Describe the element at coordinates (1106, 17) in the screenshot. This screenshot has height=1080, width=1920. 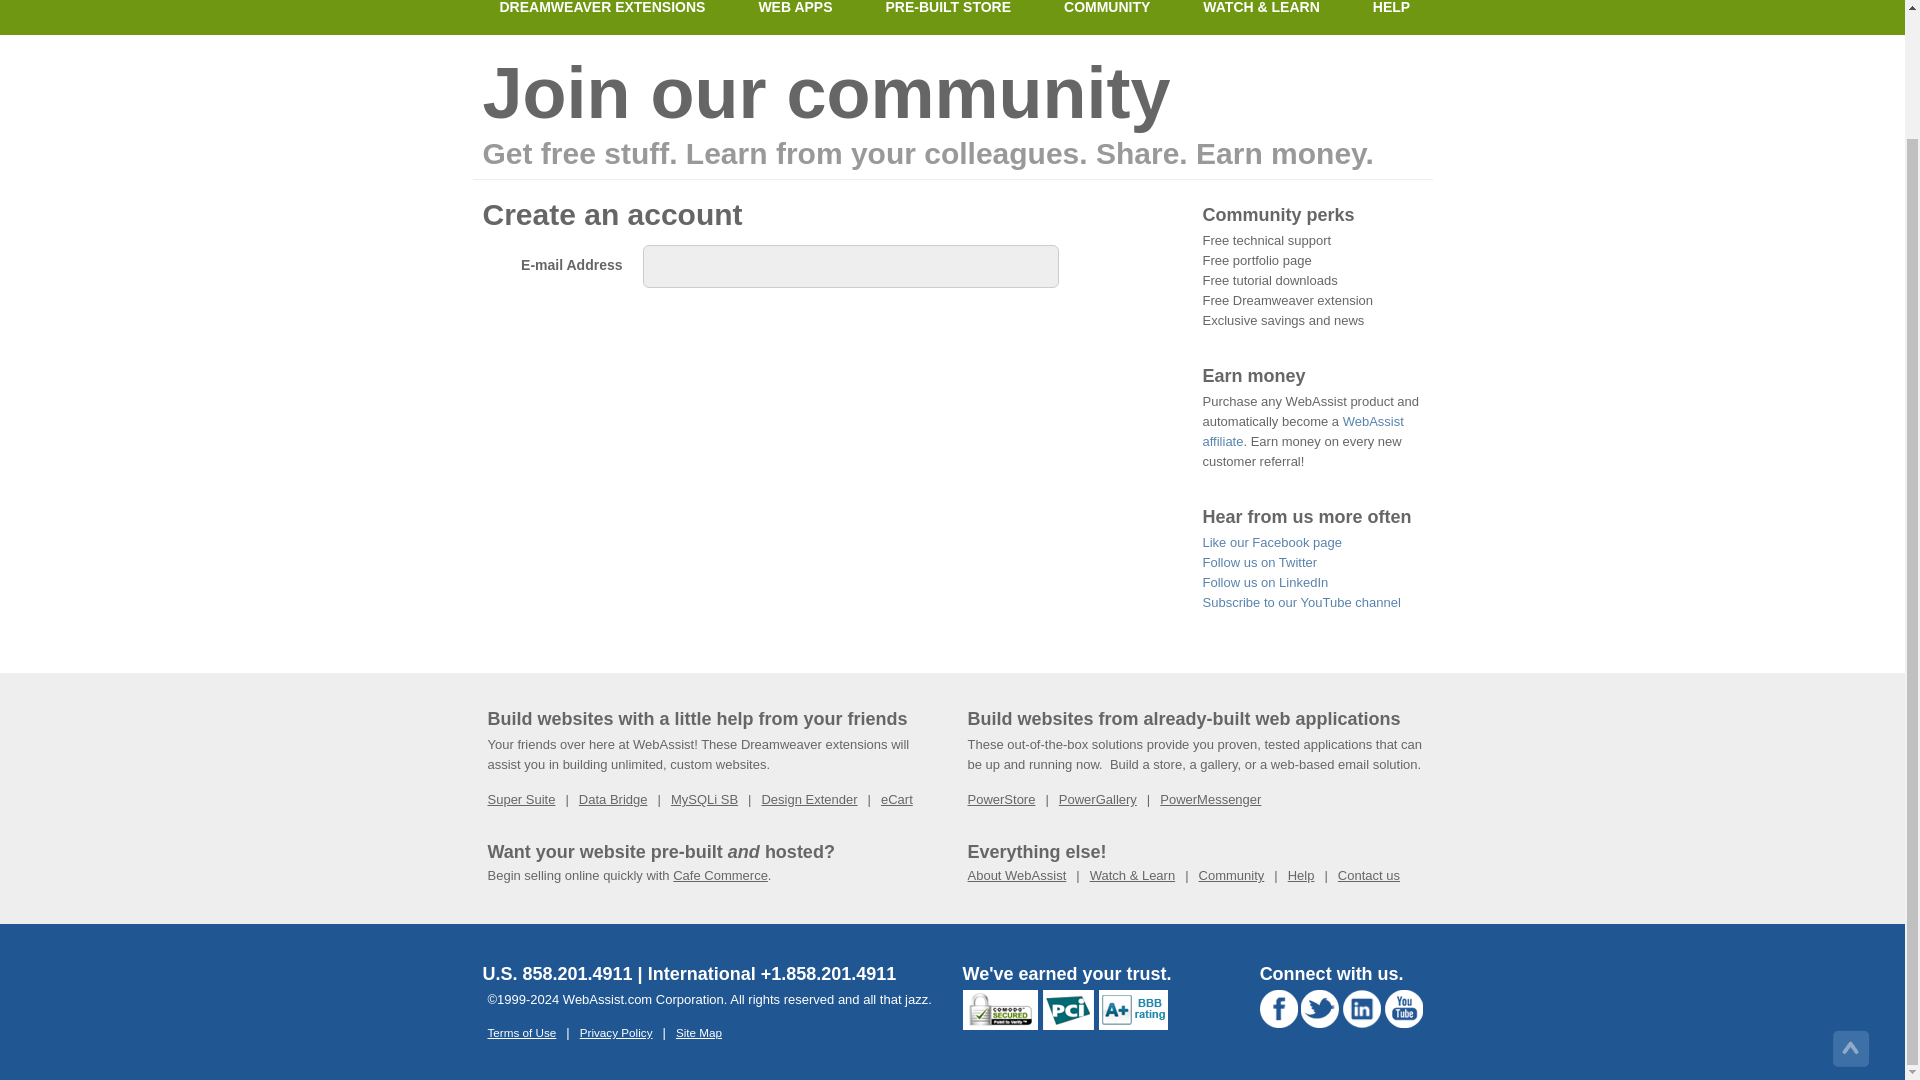
I see `COMMUNITY` at that location.